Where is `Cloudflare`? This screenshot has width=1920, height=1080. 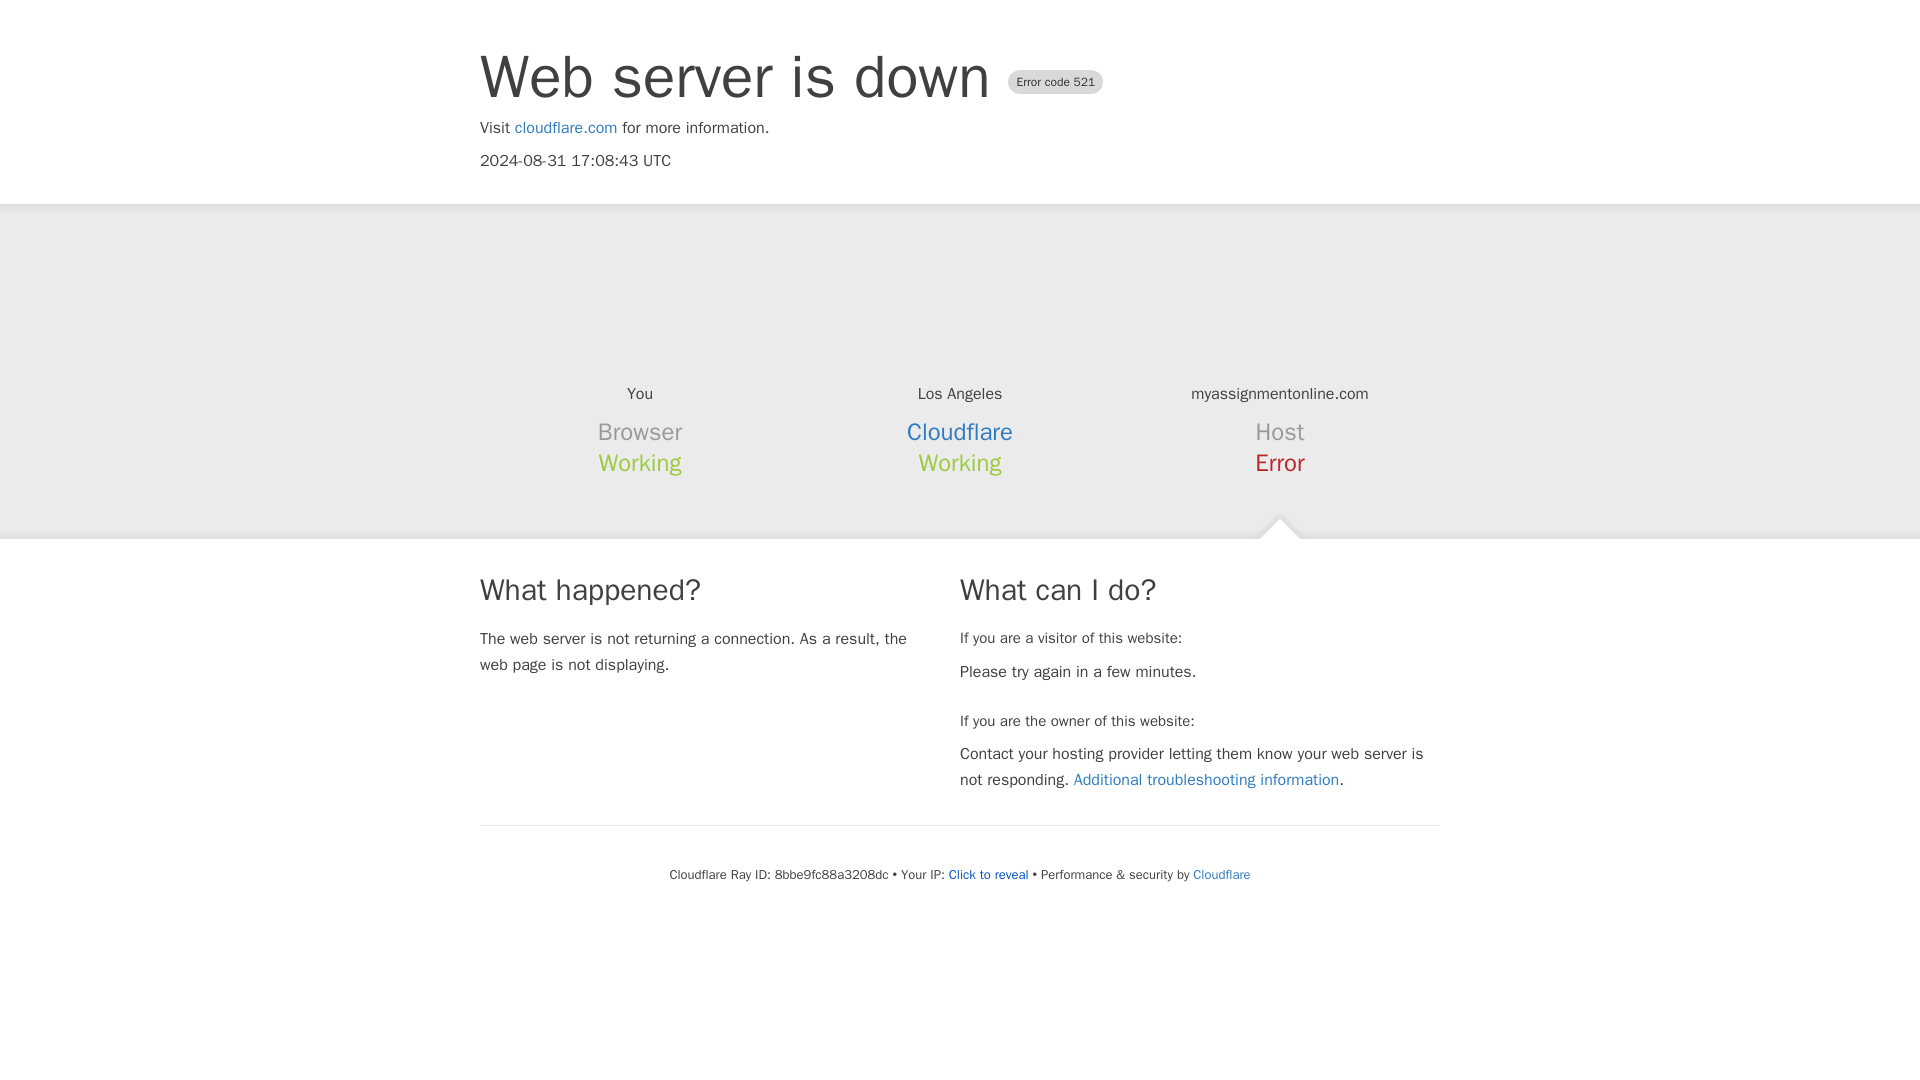
Cloudflare is located at coordinates (1220, 874).